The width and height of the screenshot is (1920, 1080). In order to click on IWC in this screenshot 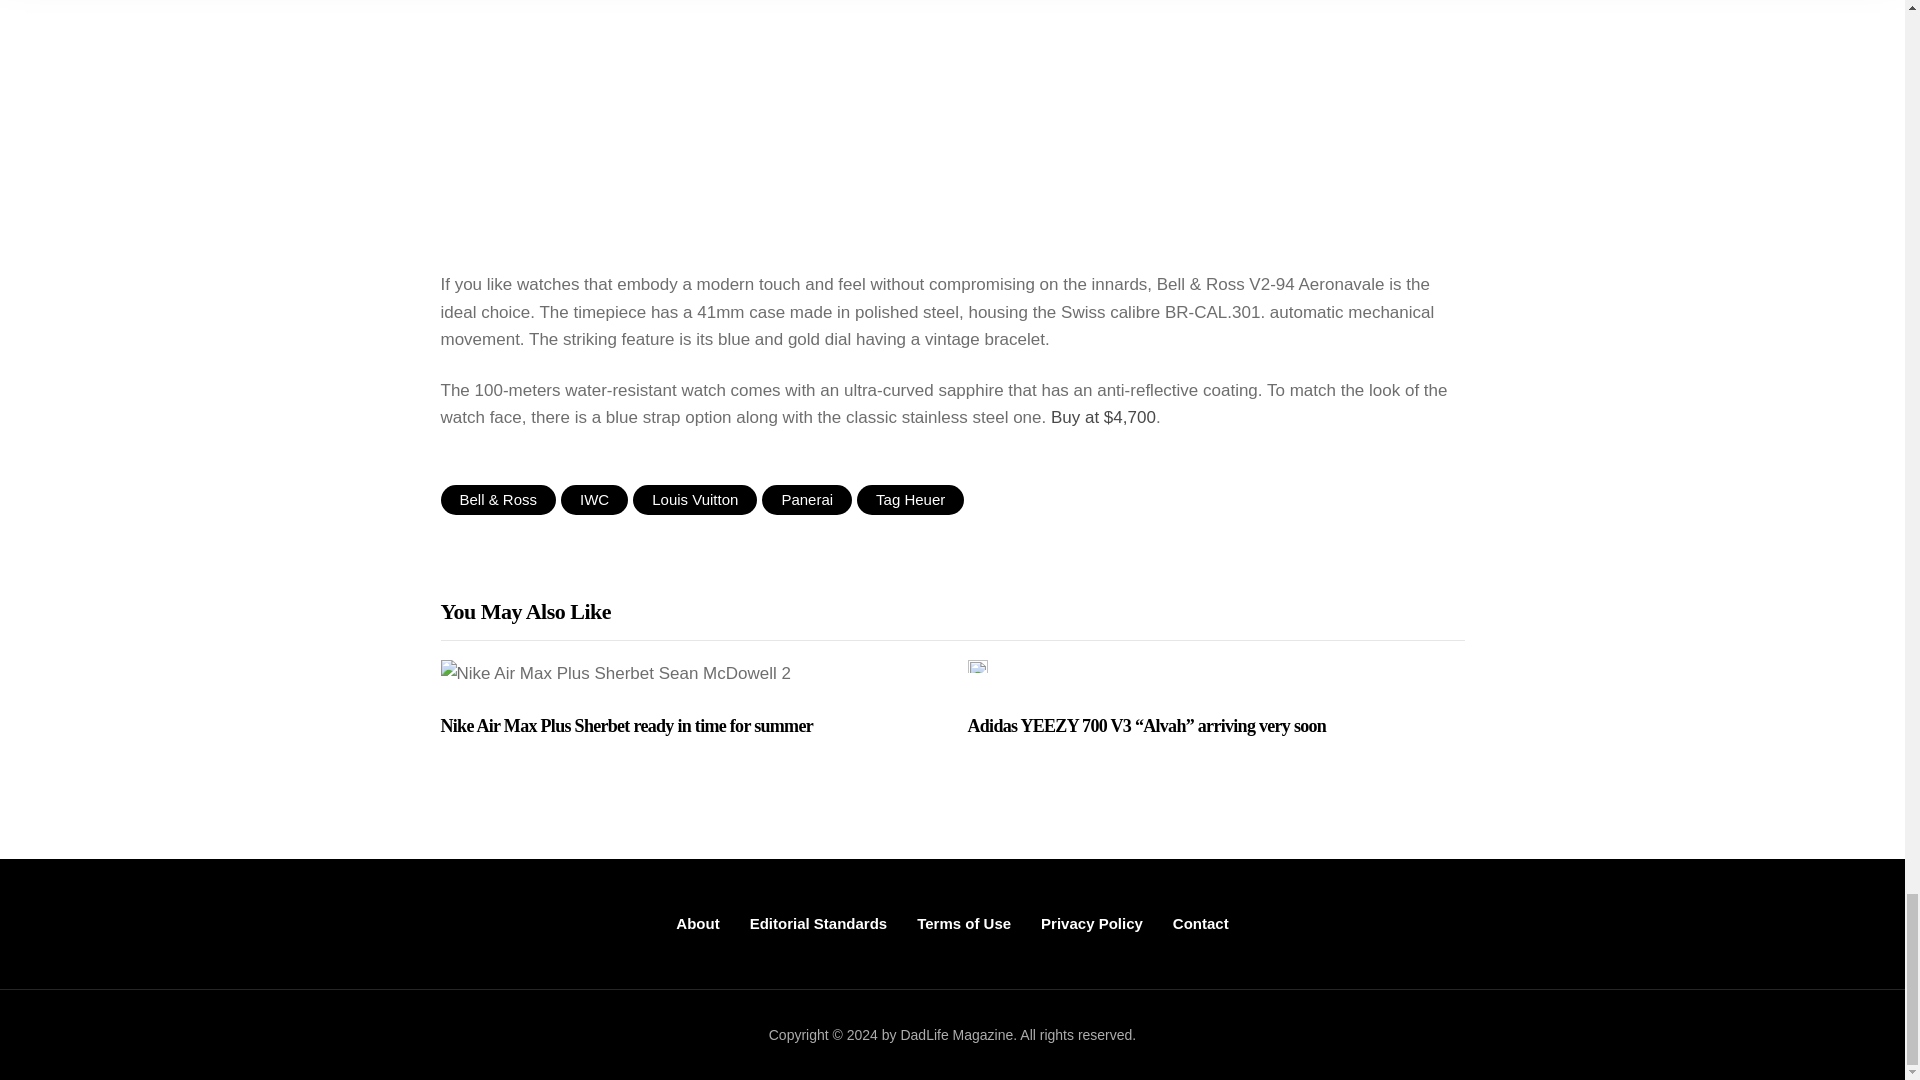, I will do `click(594, 500)`.